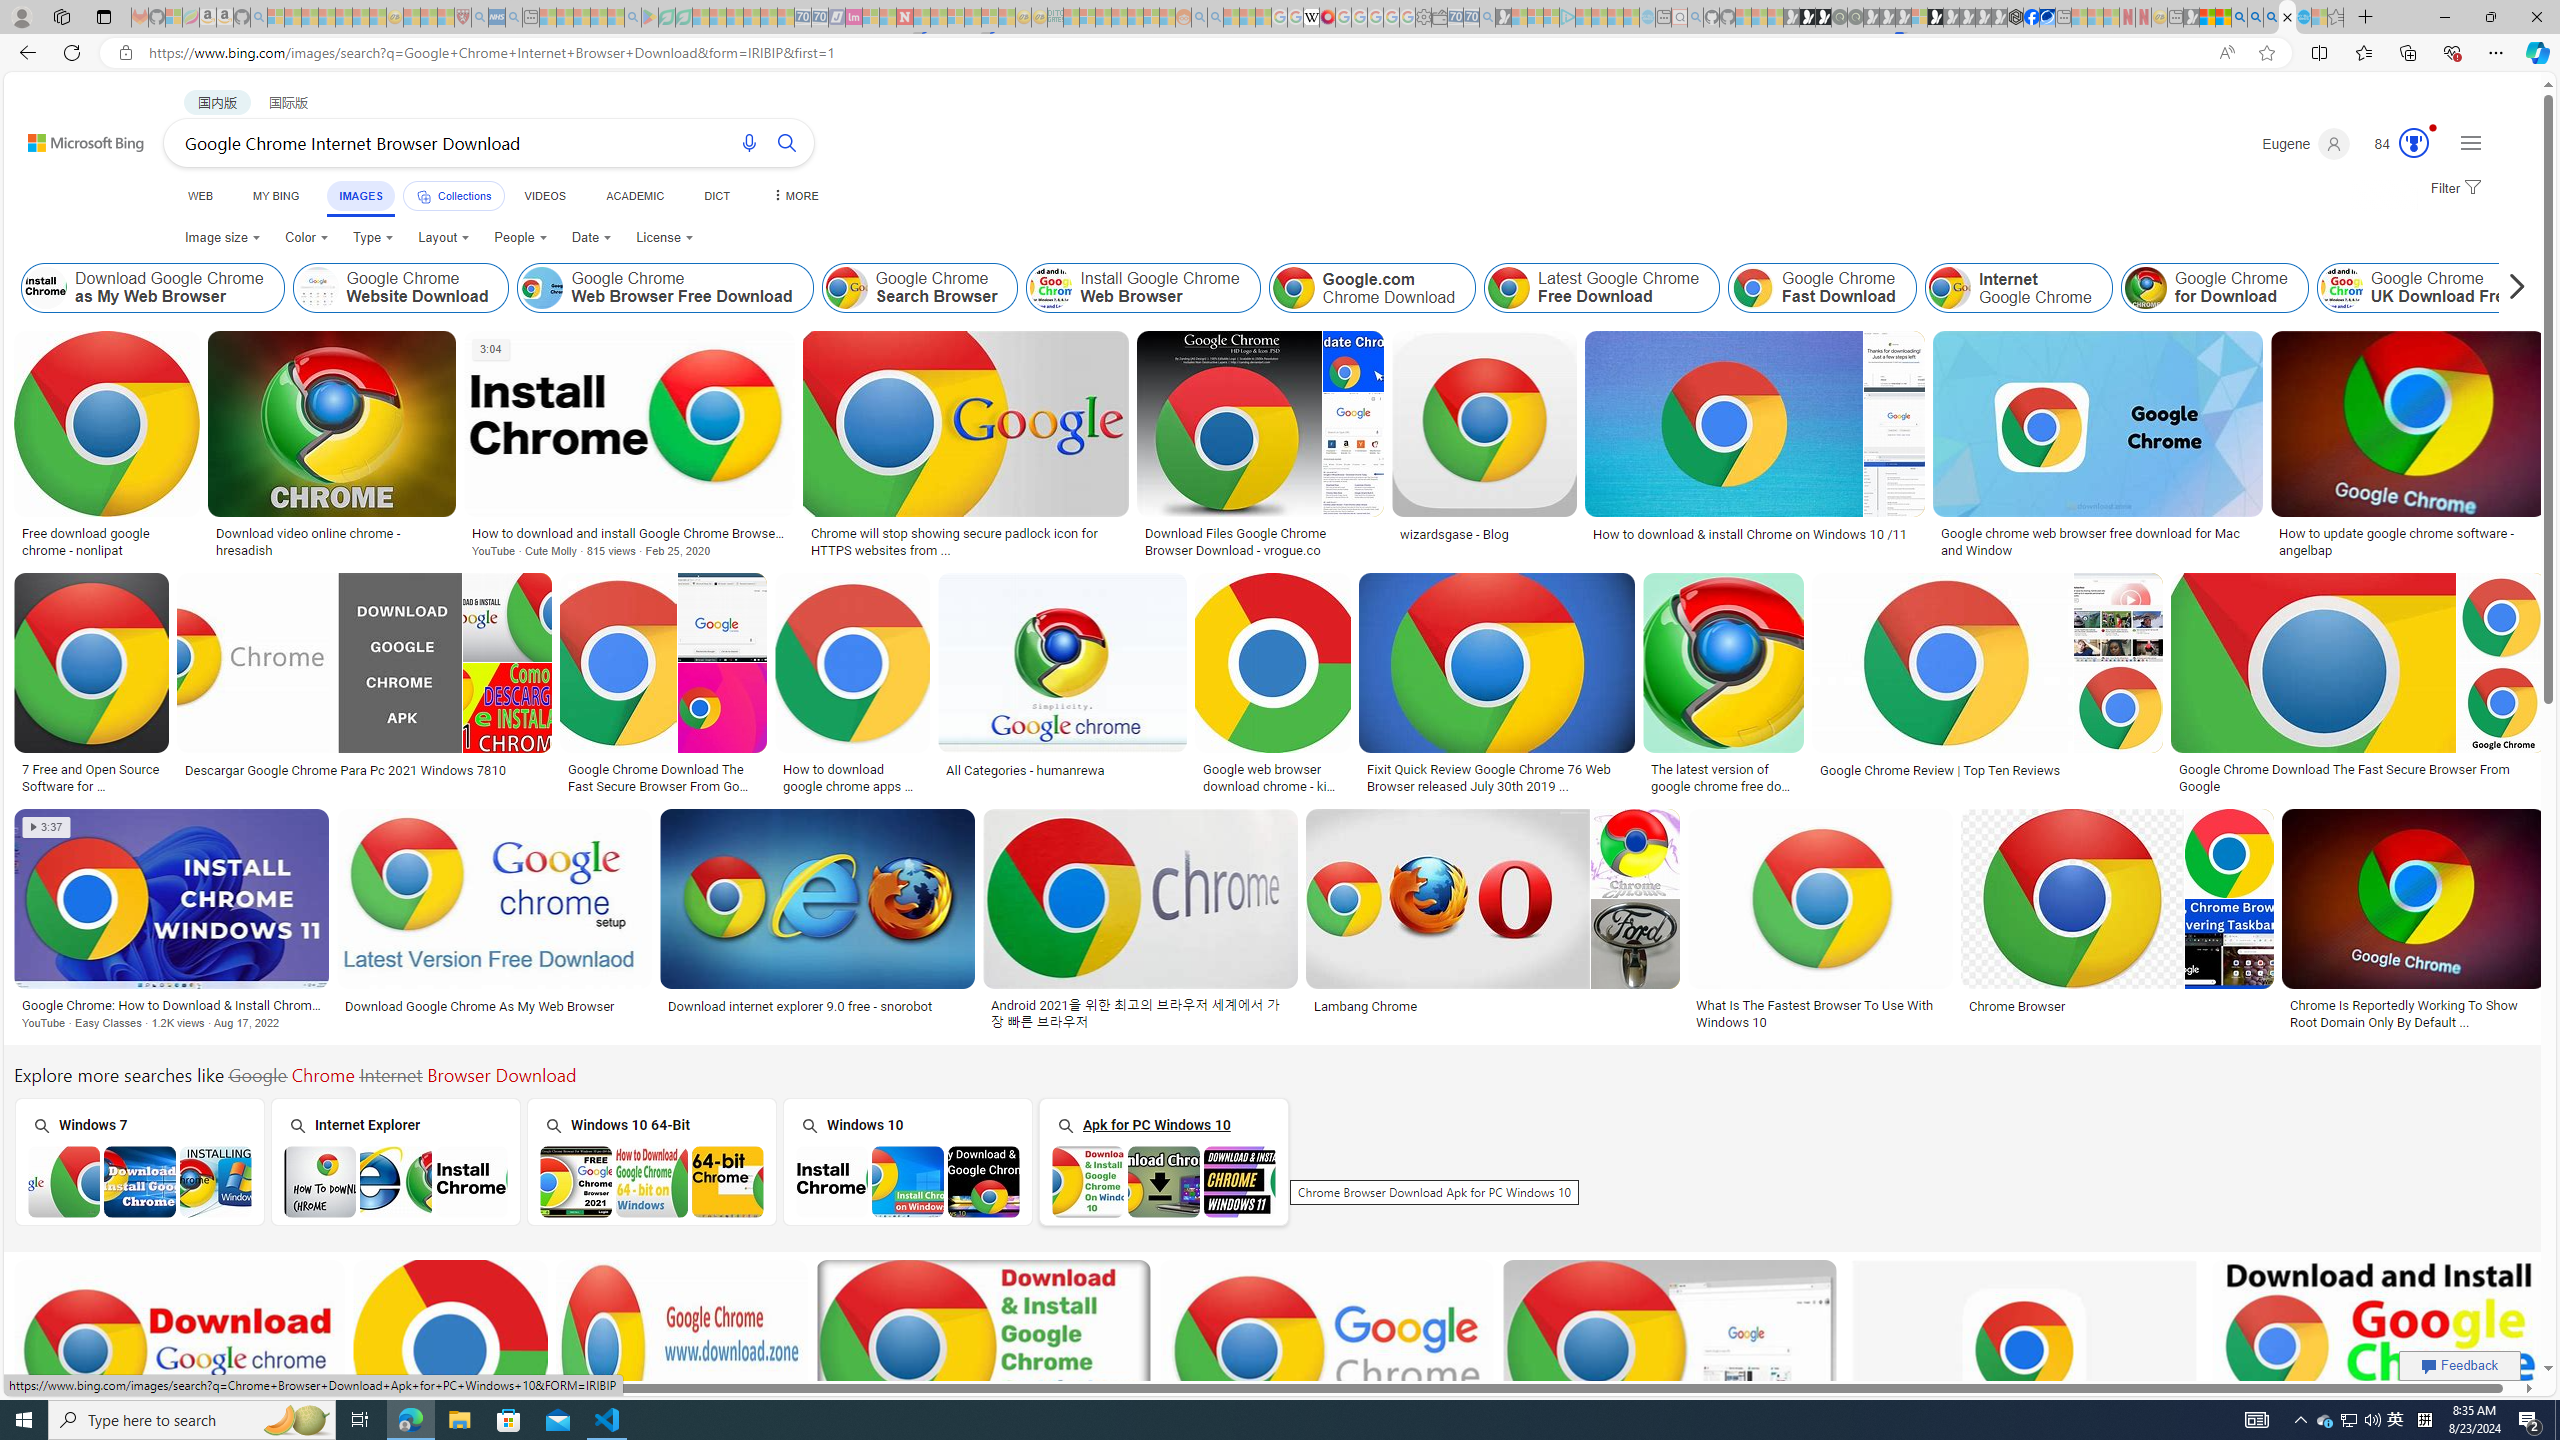  I want to click on Google chrome web browser free download for Mac and Window, so click(2098, 542).